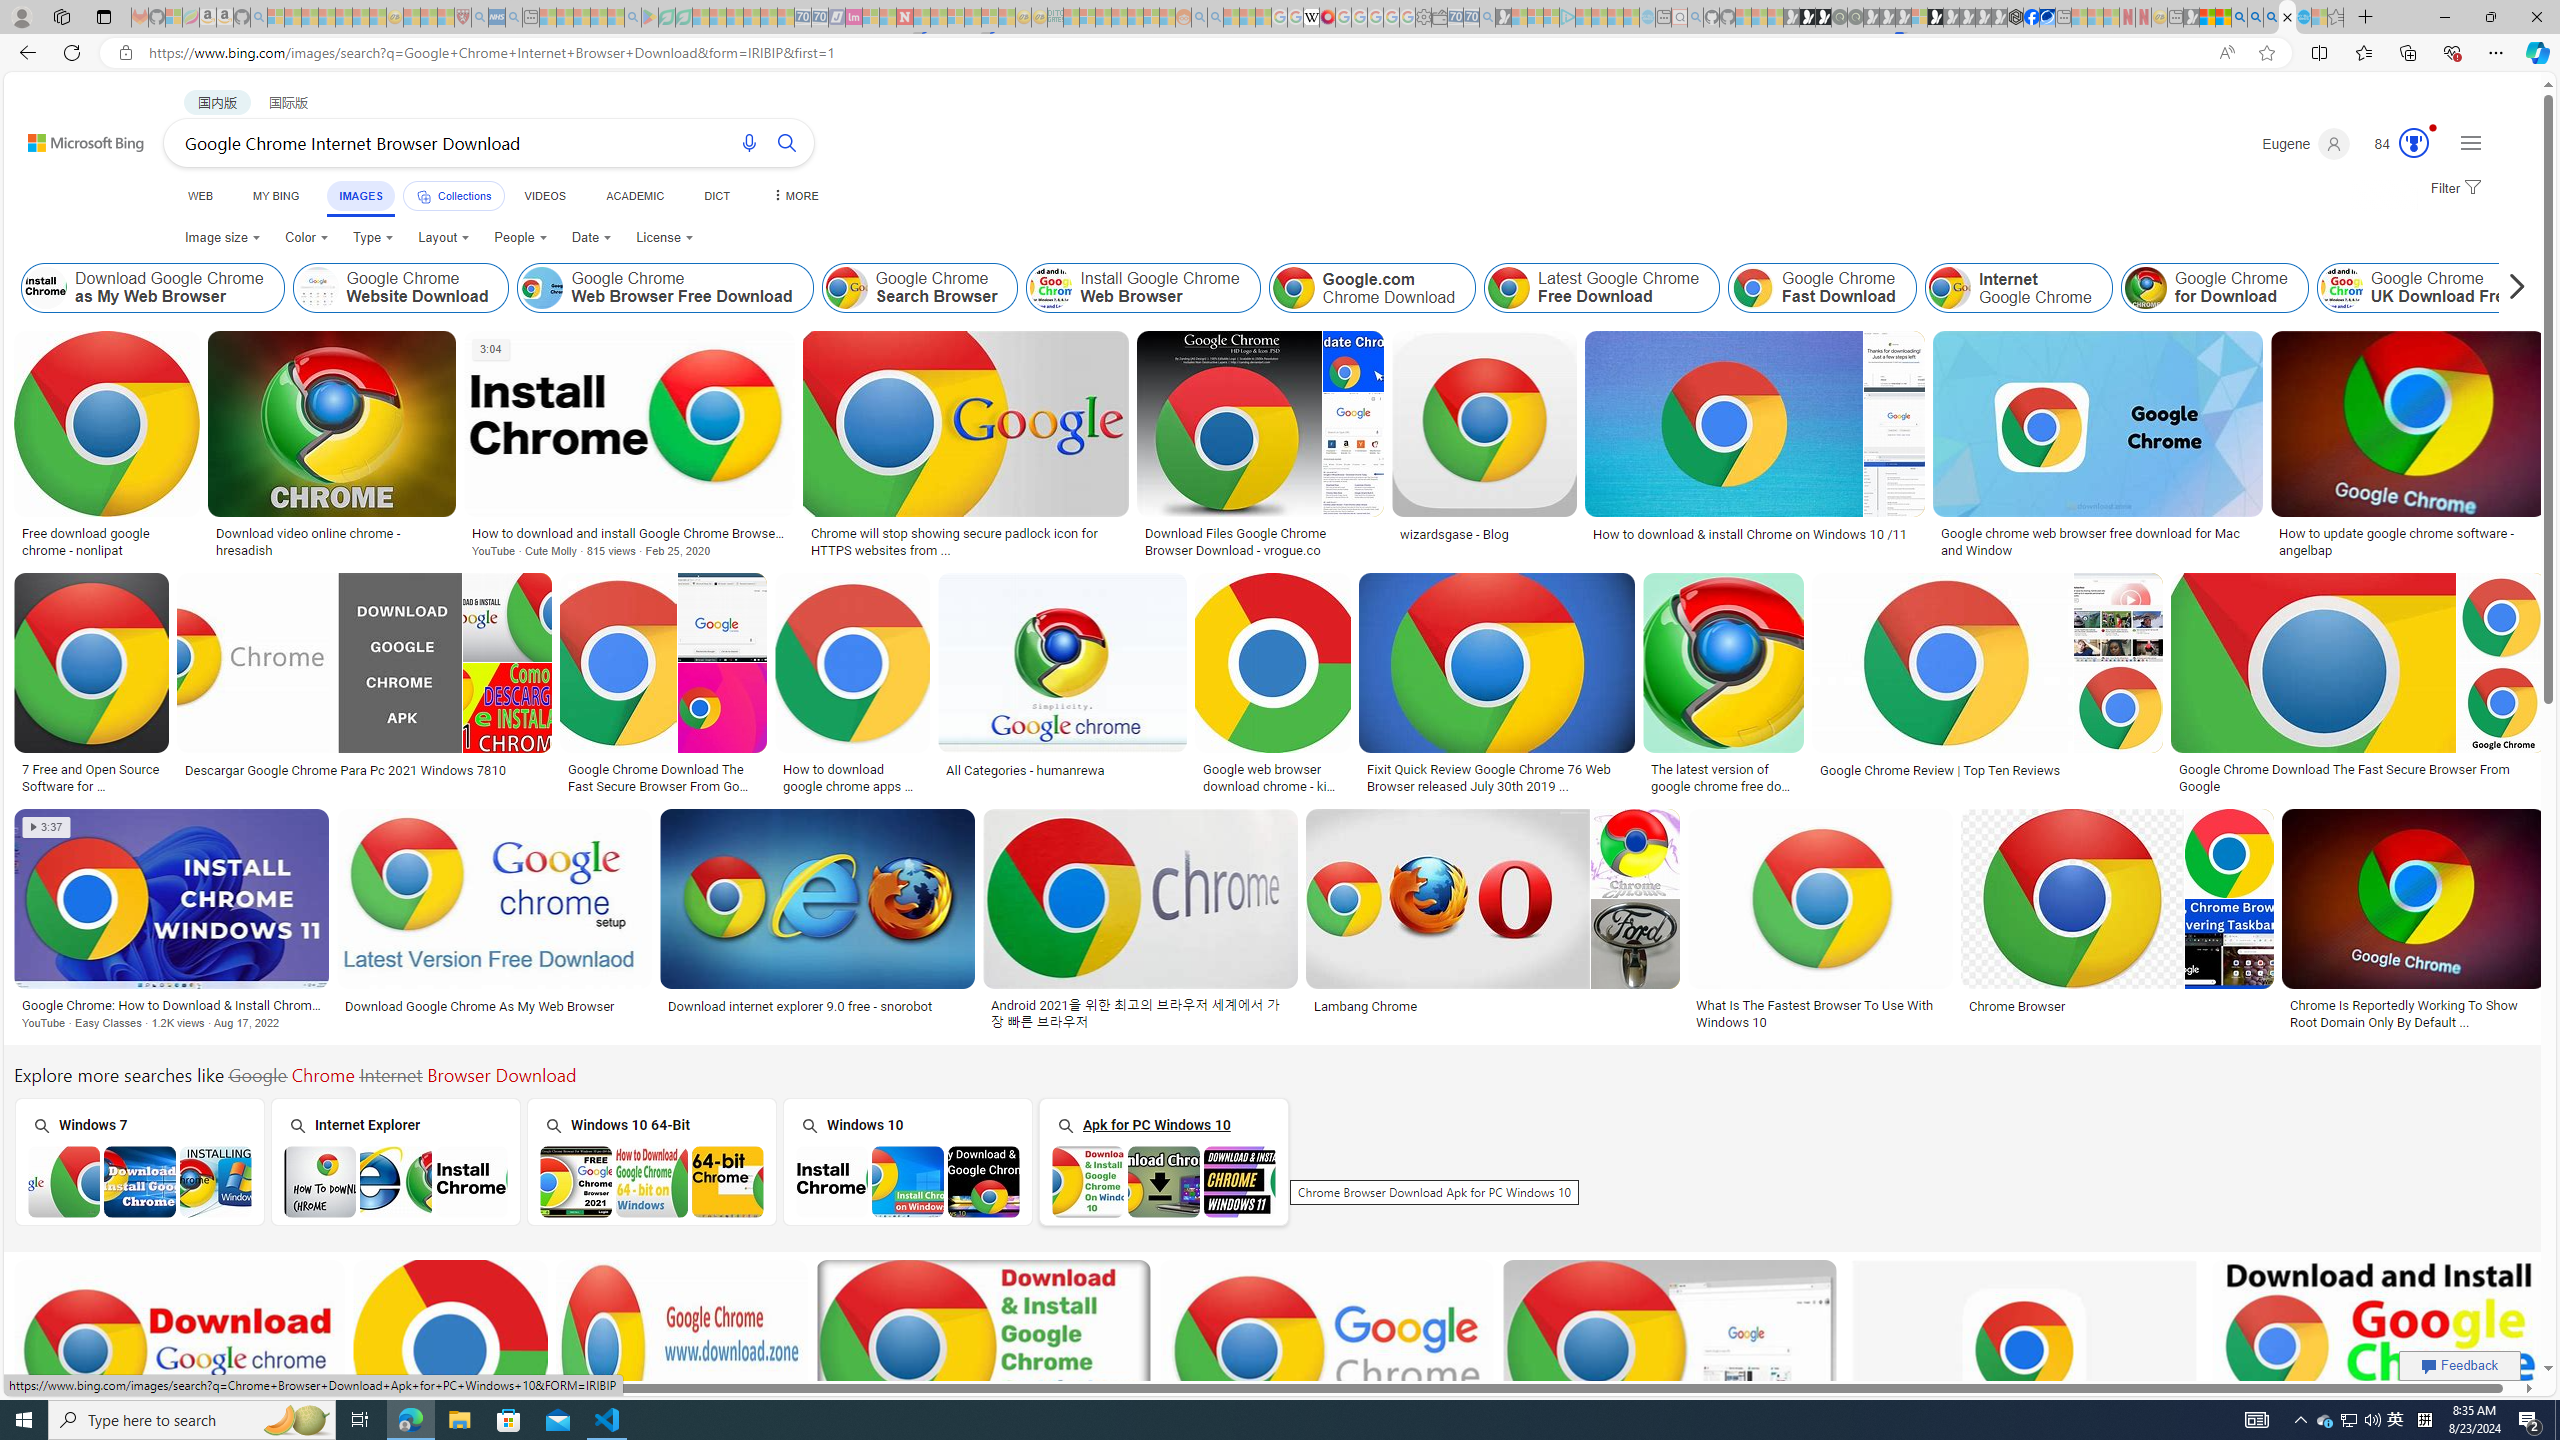  I want to click on Google chrome web browser free download for Mac and Window, so click(2098, 542).